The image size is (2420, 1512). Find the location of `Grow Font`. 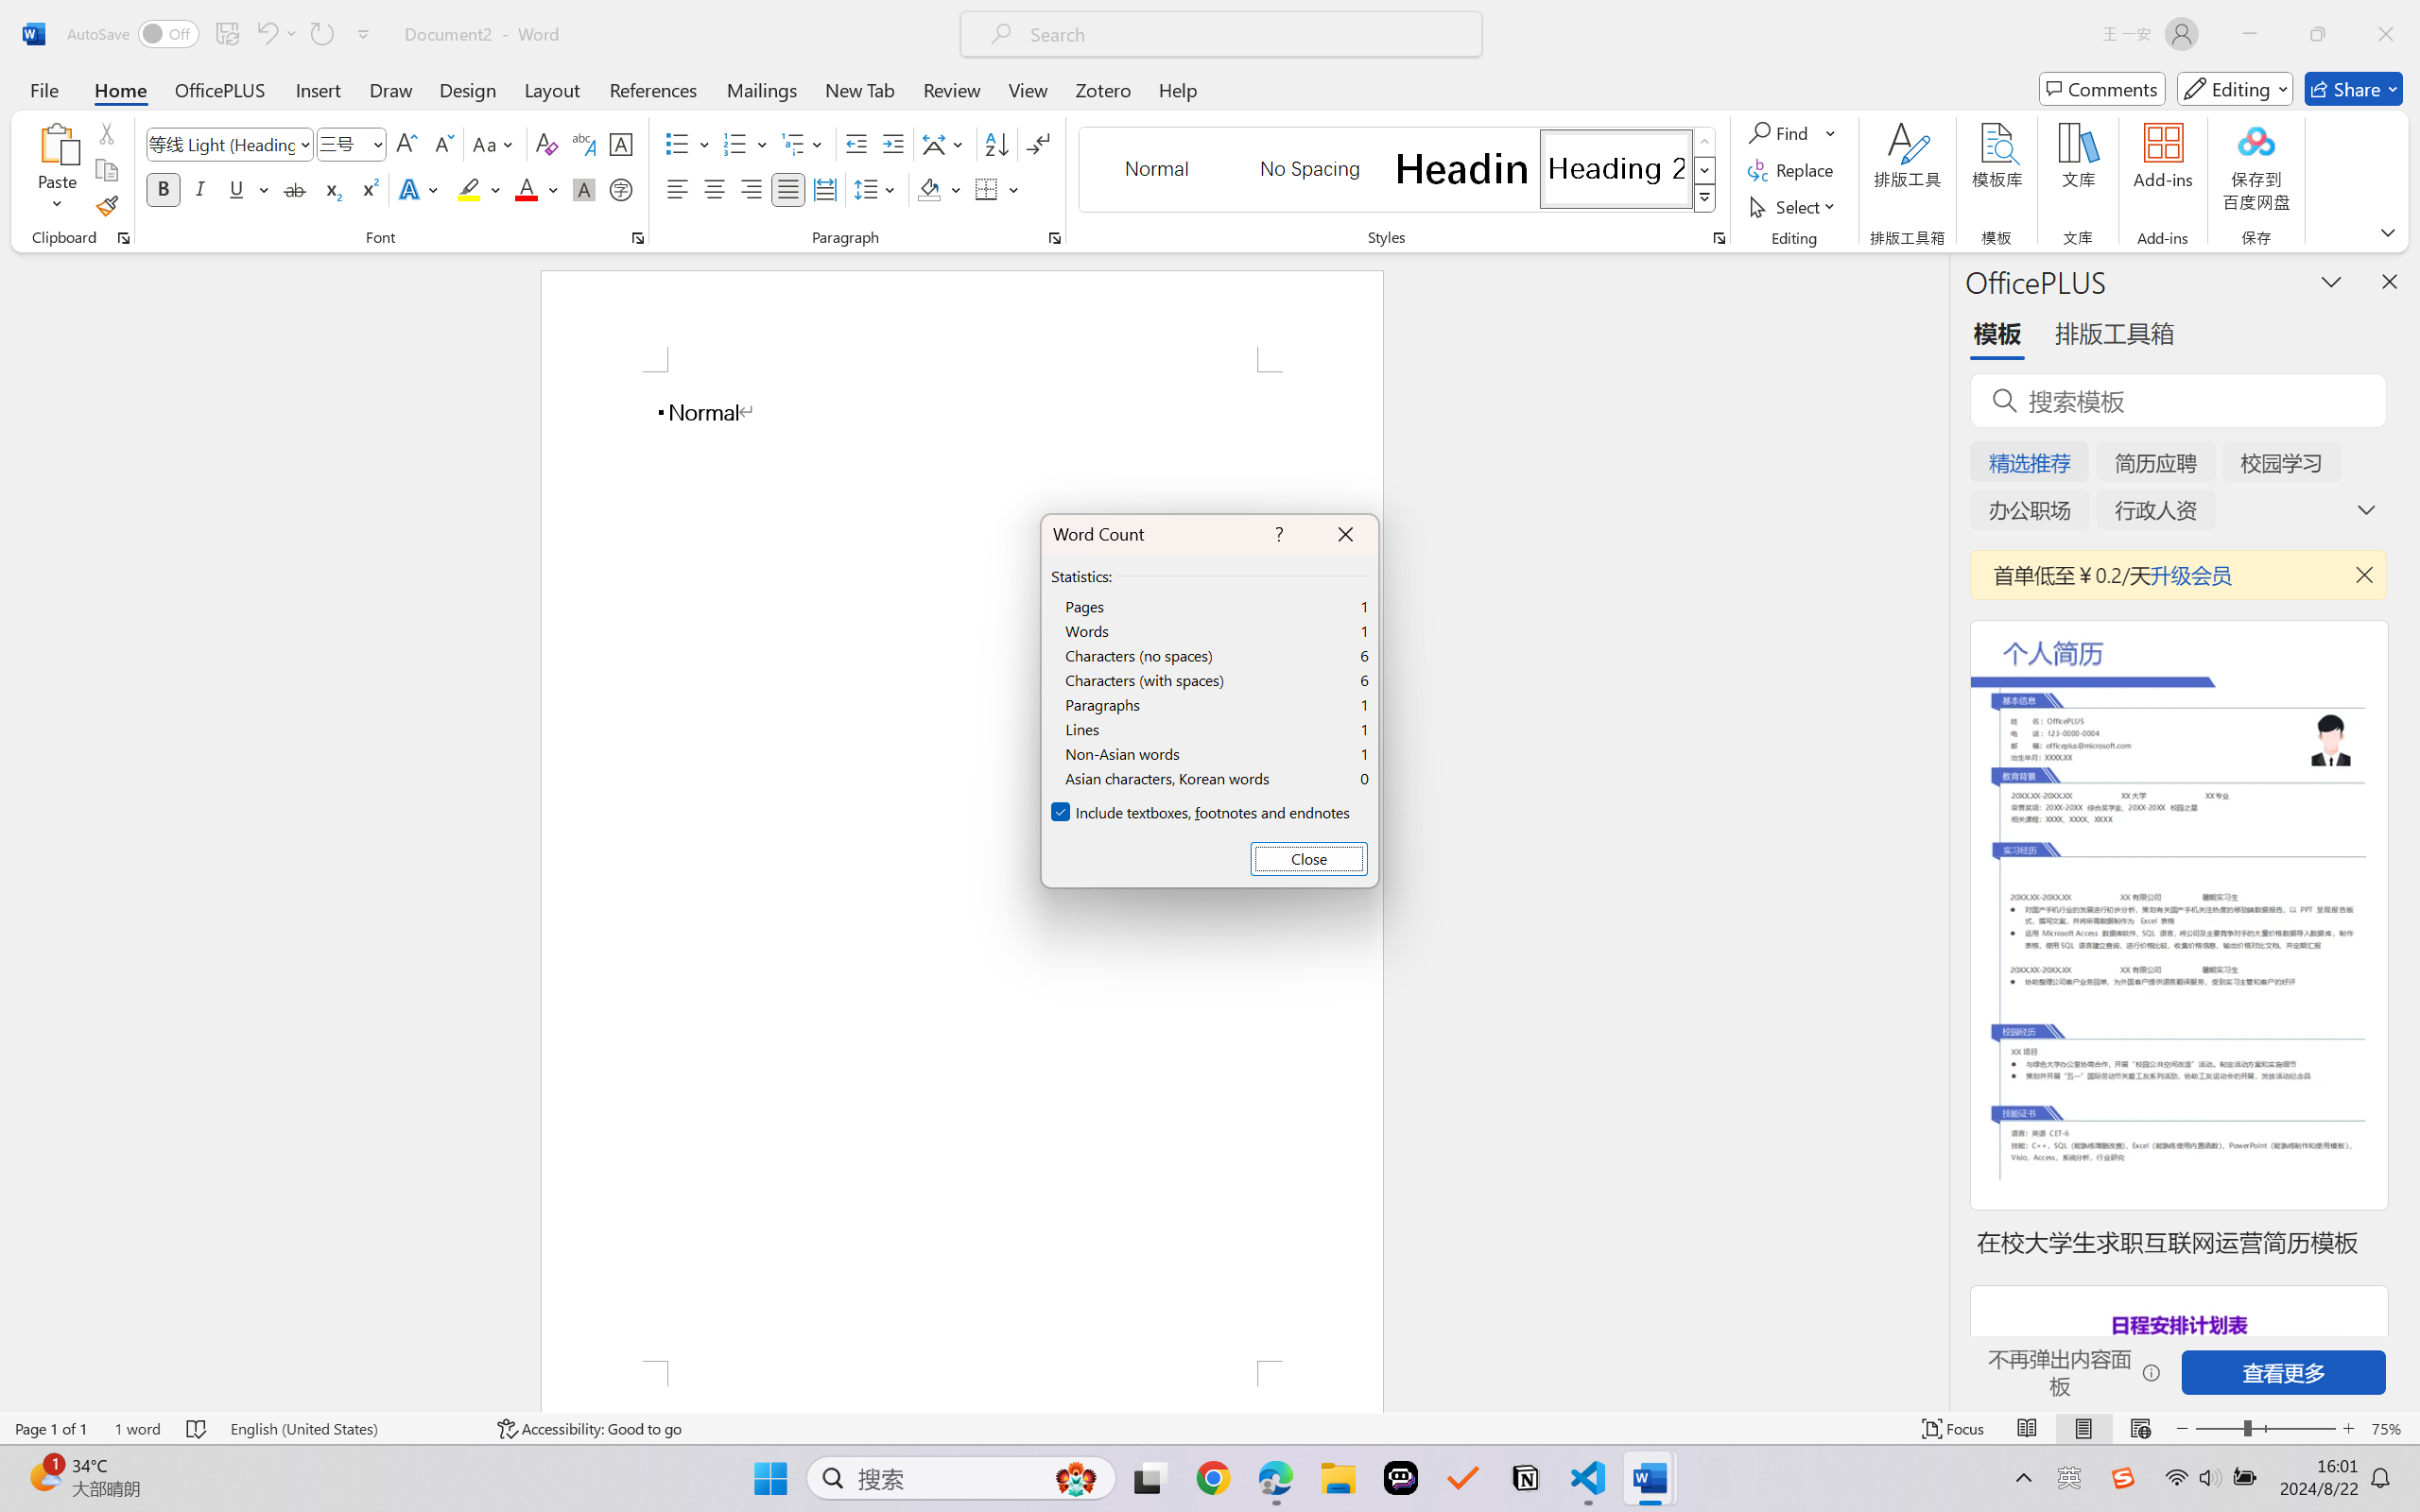

Grow Font is located at coordinates (406, 144).